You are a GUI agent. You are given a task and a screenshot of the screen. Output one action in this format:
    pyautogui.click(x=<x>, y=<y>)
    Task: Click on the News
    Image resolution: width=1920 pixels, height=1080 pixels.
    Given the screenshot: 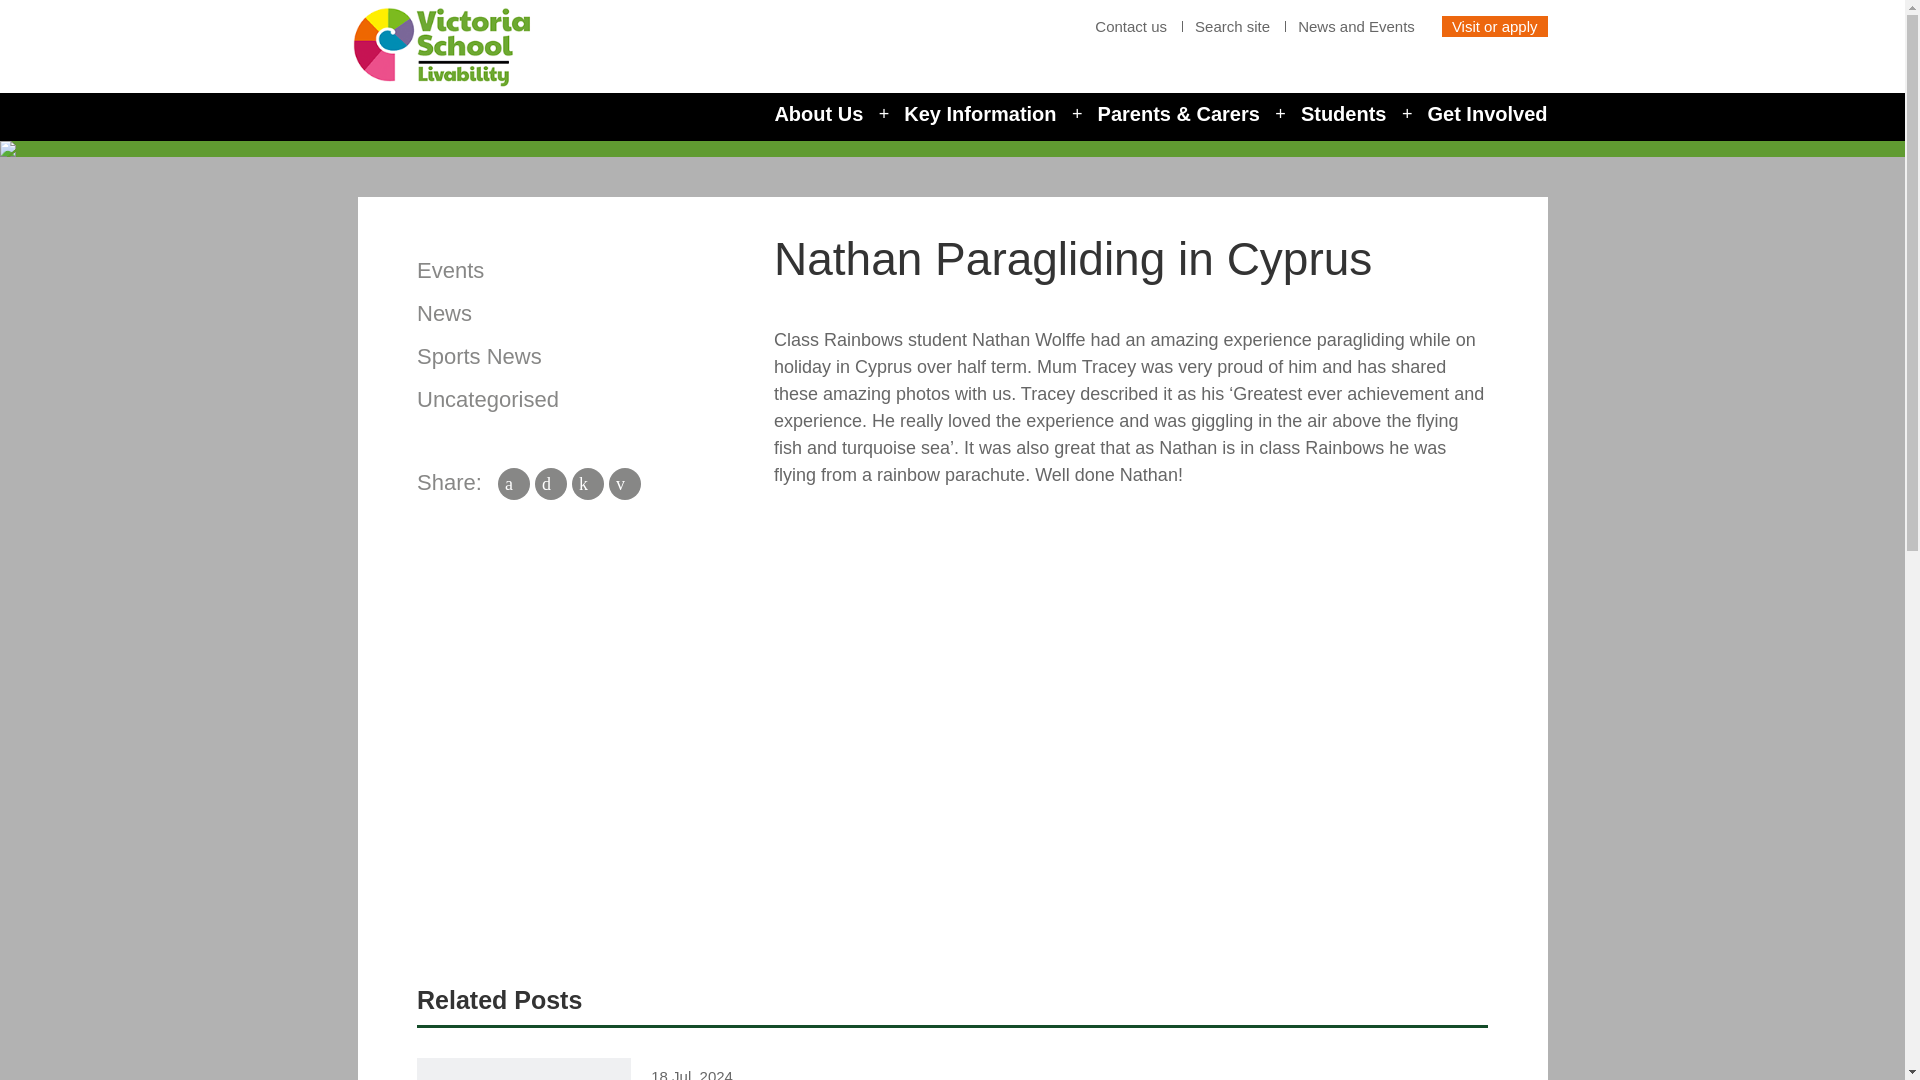 What is the action you would take?
    pyautogui.click(x=444, y=314)
    